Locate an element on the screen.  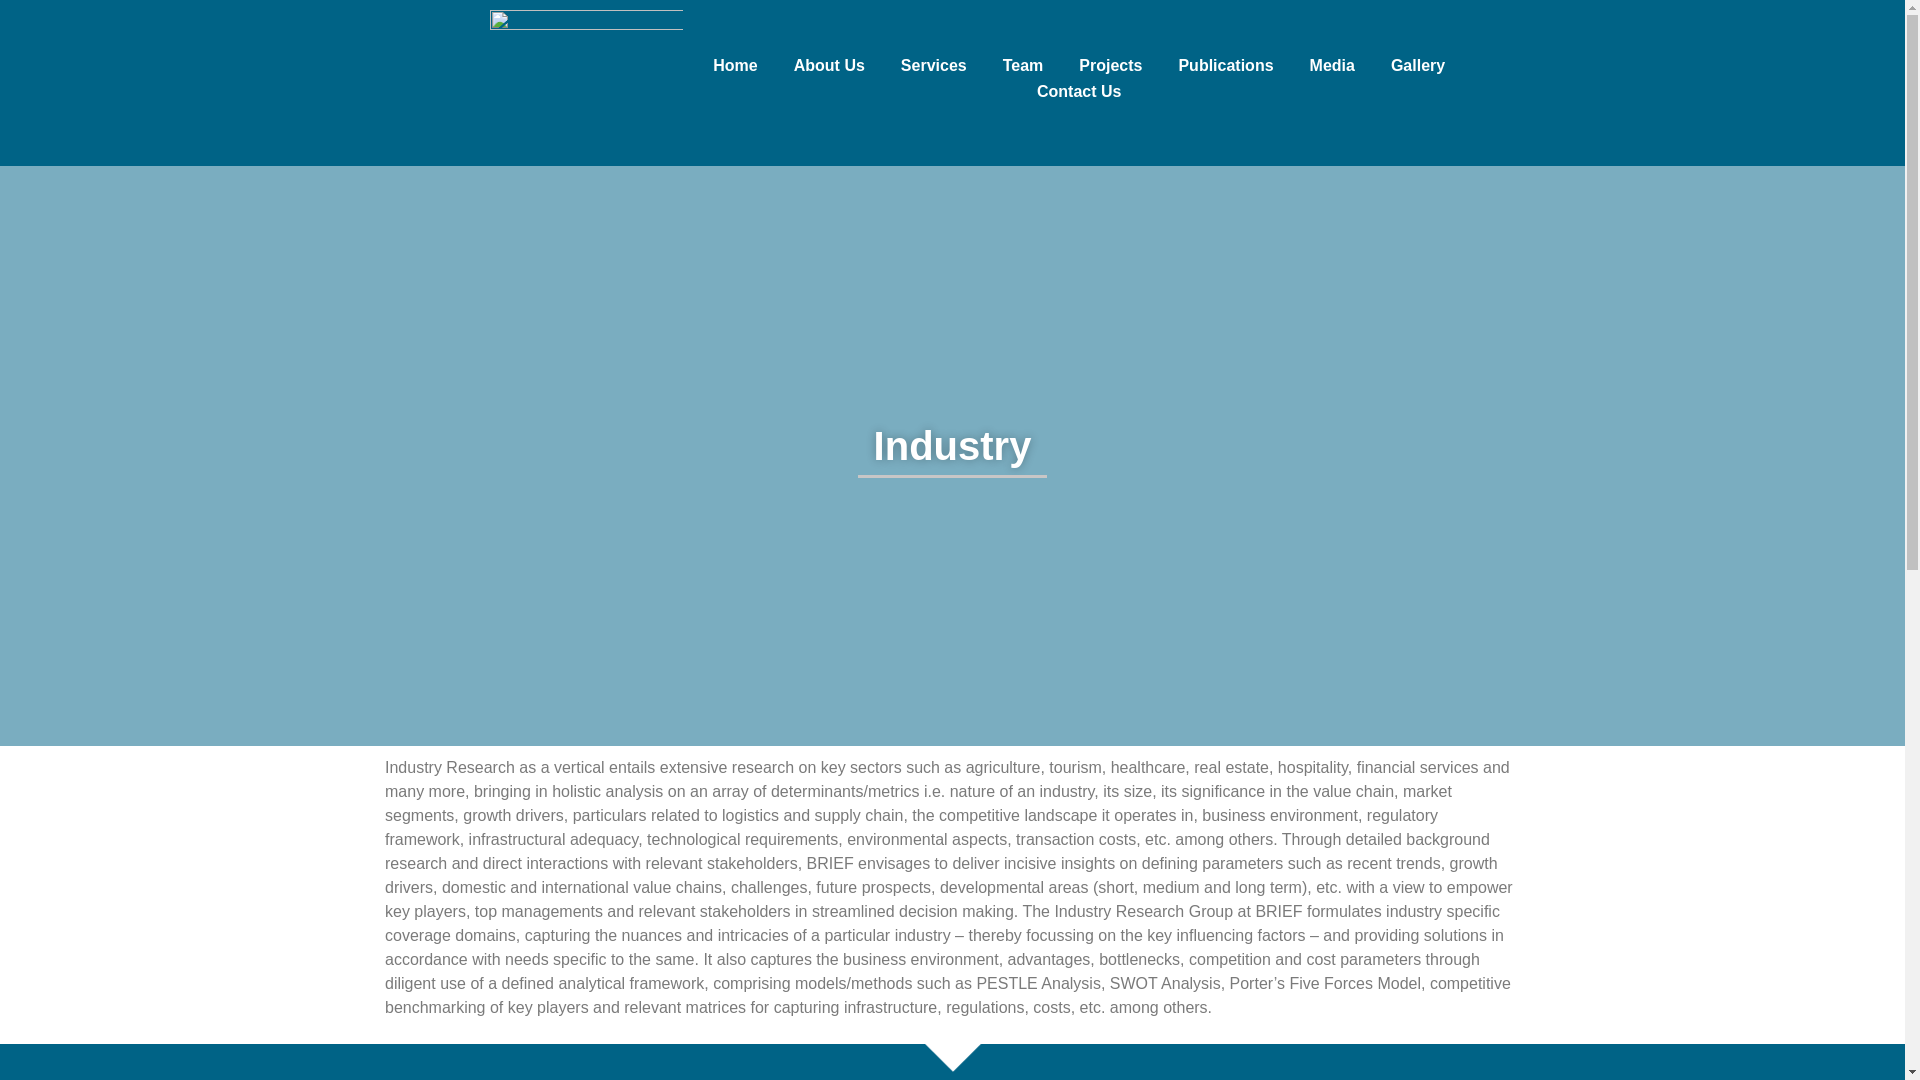
Services is located at coordinates (934, 65).